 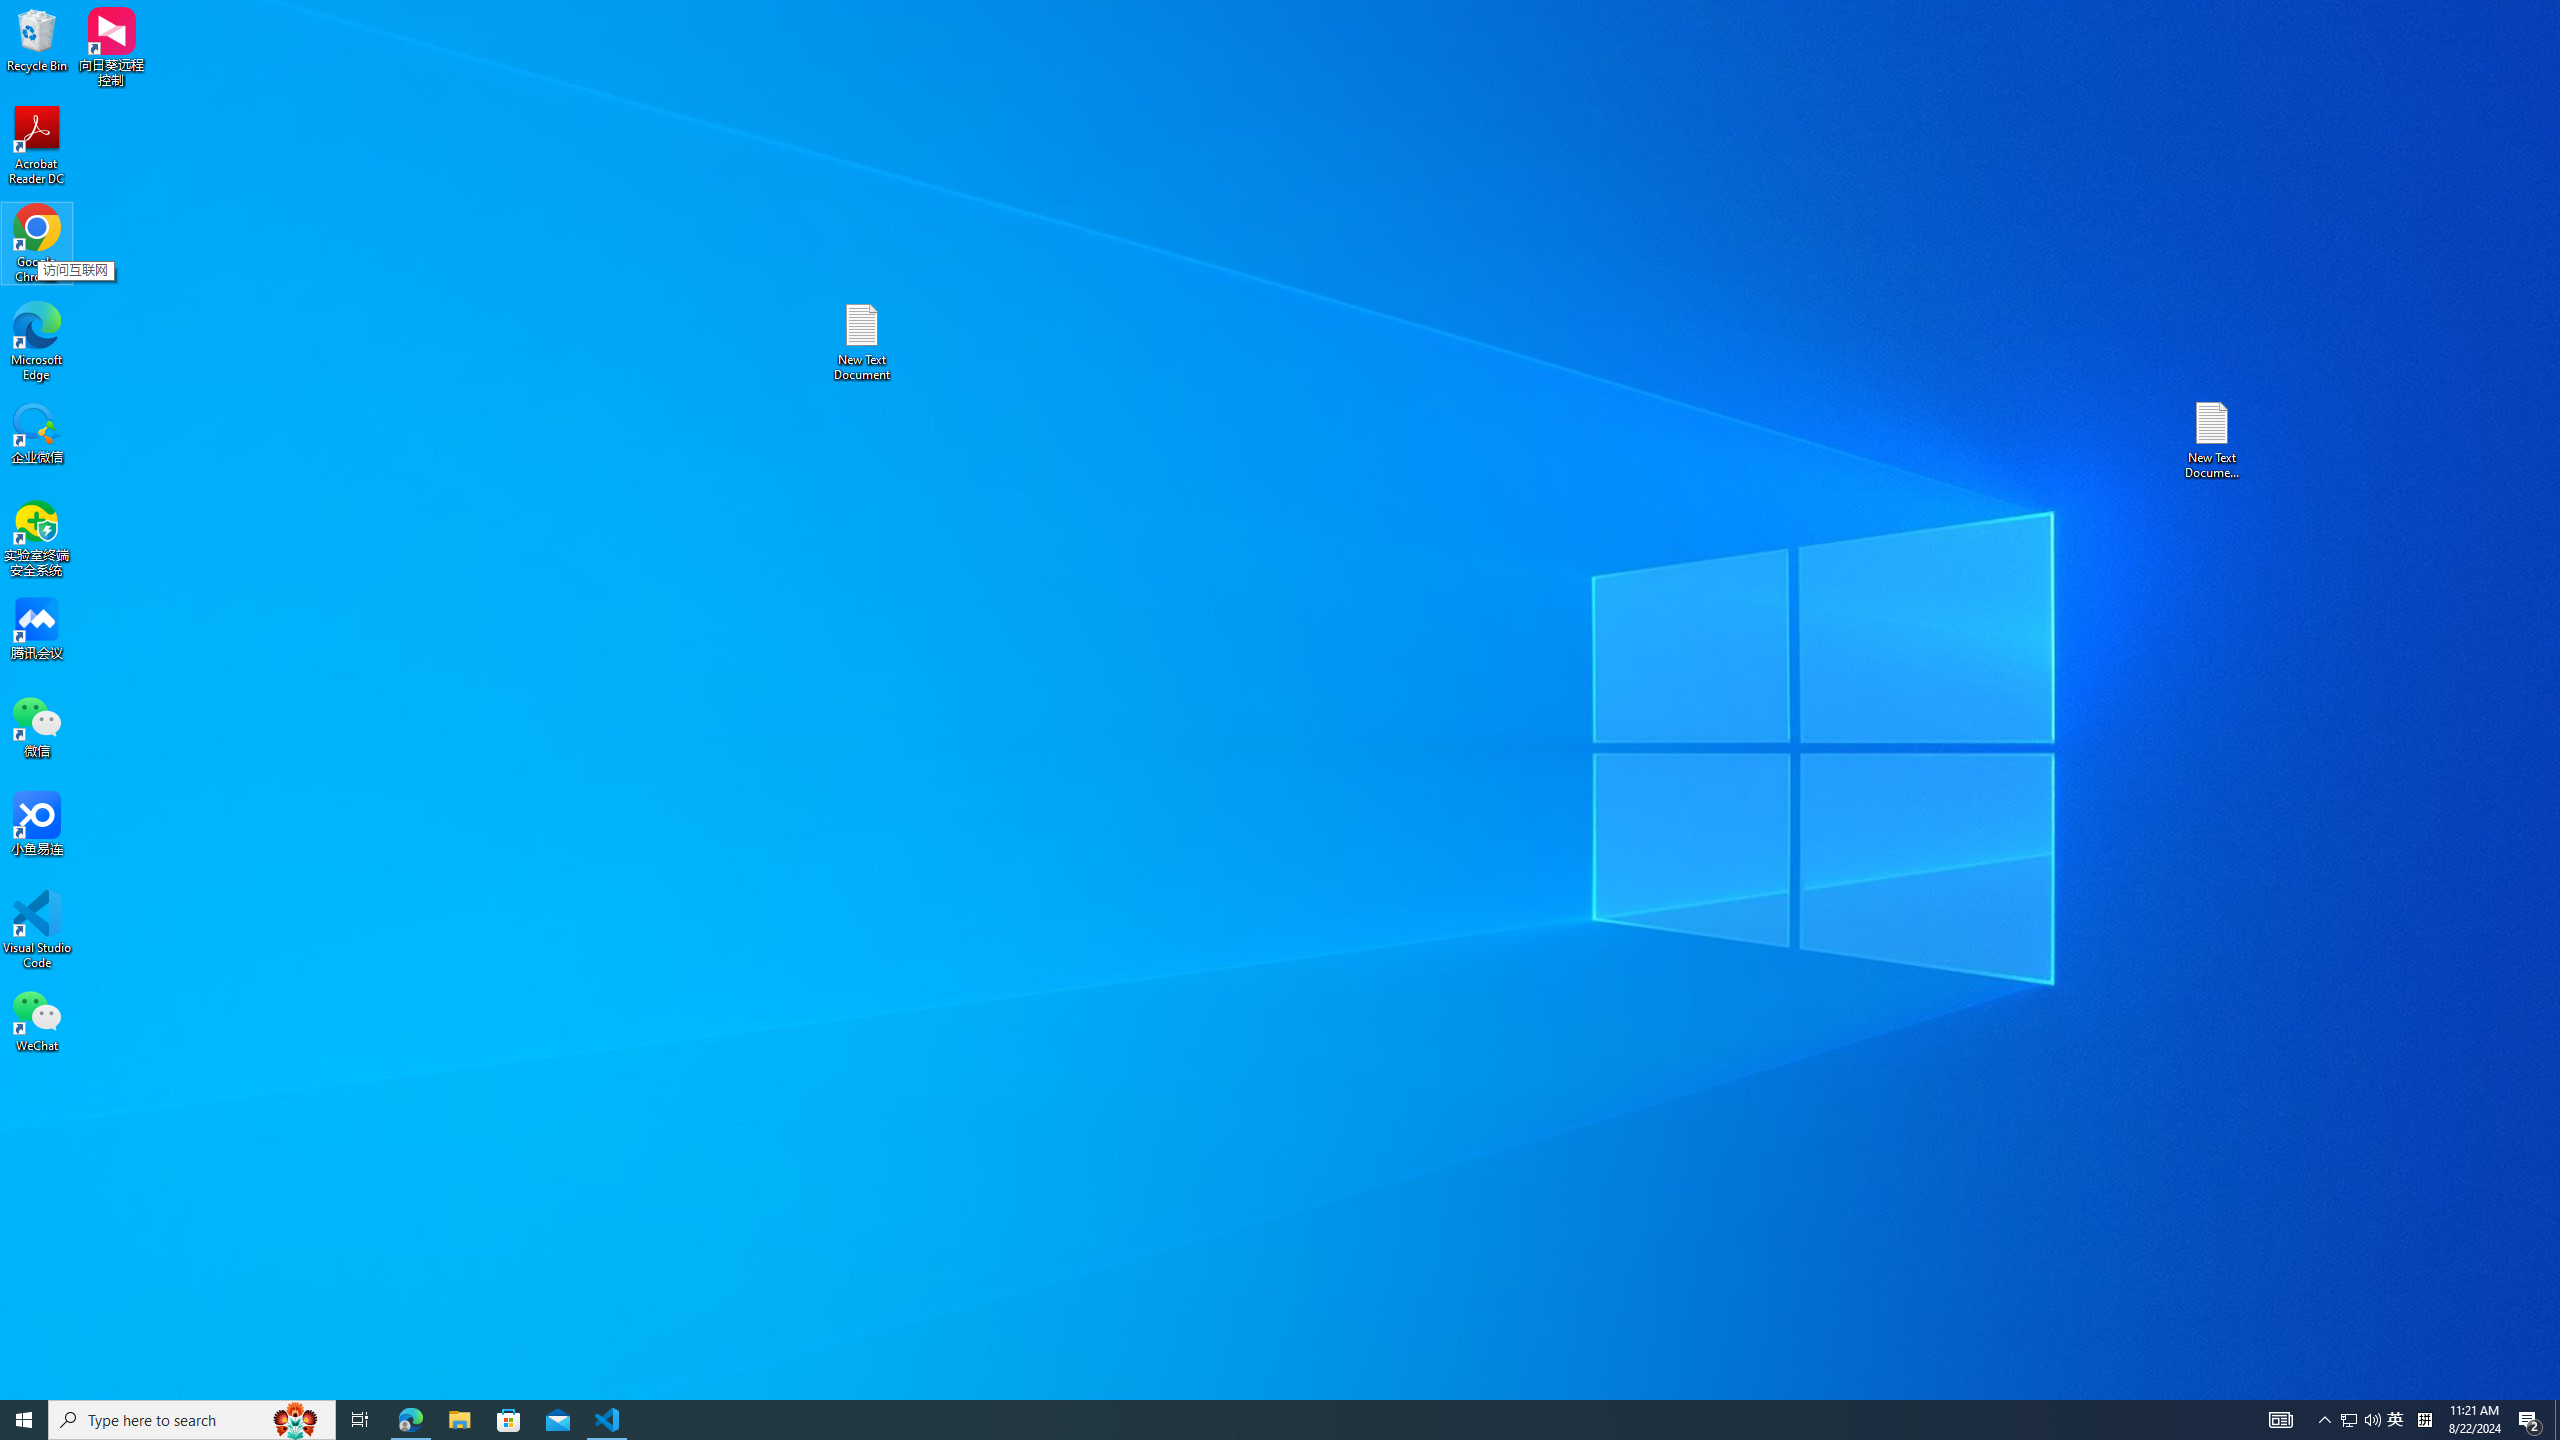 What do you see at coordinates (192, 1420) in the screenshot?
I see `Task View` at bounding box center [192, 1420].